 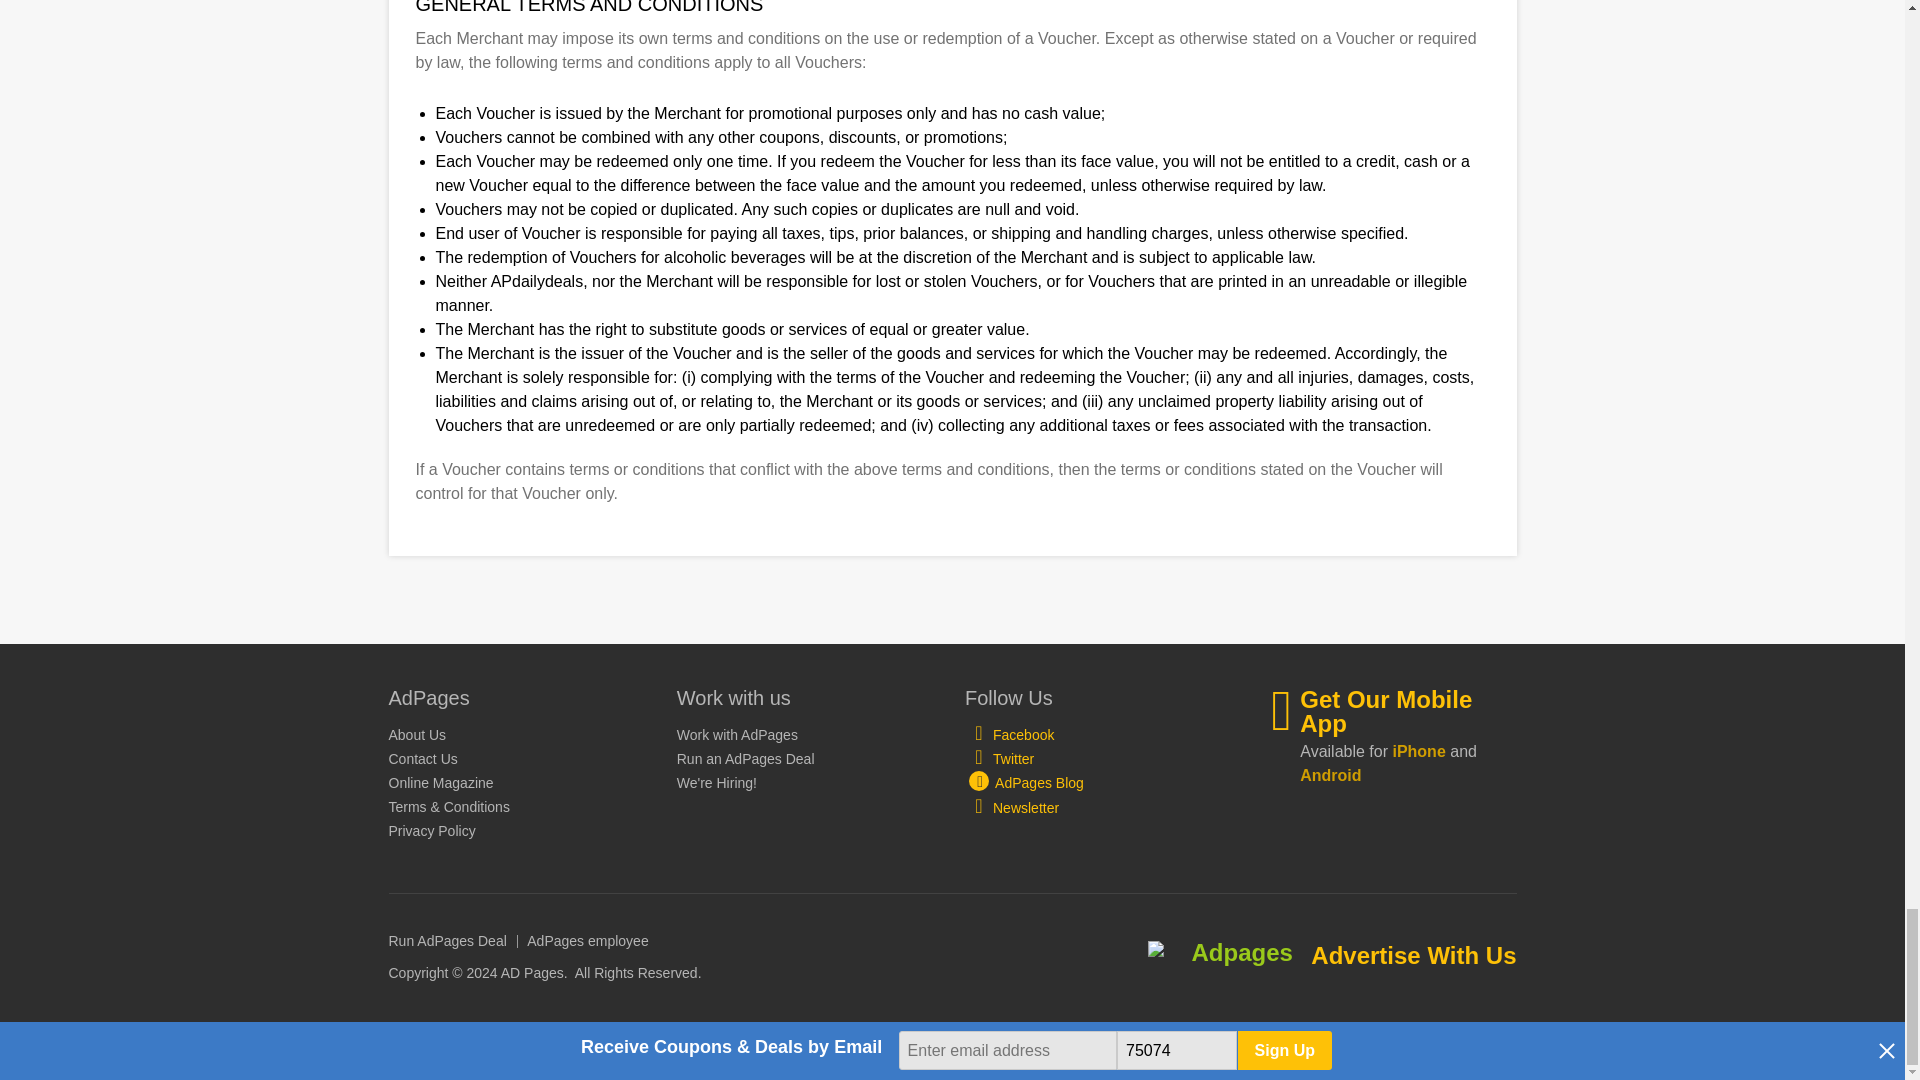 I want to click on Facebook, so click(x=1010, y=734).